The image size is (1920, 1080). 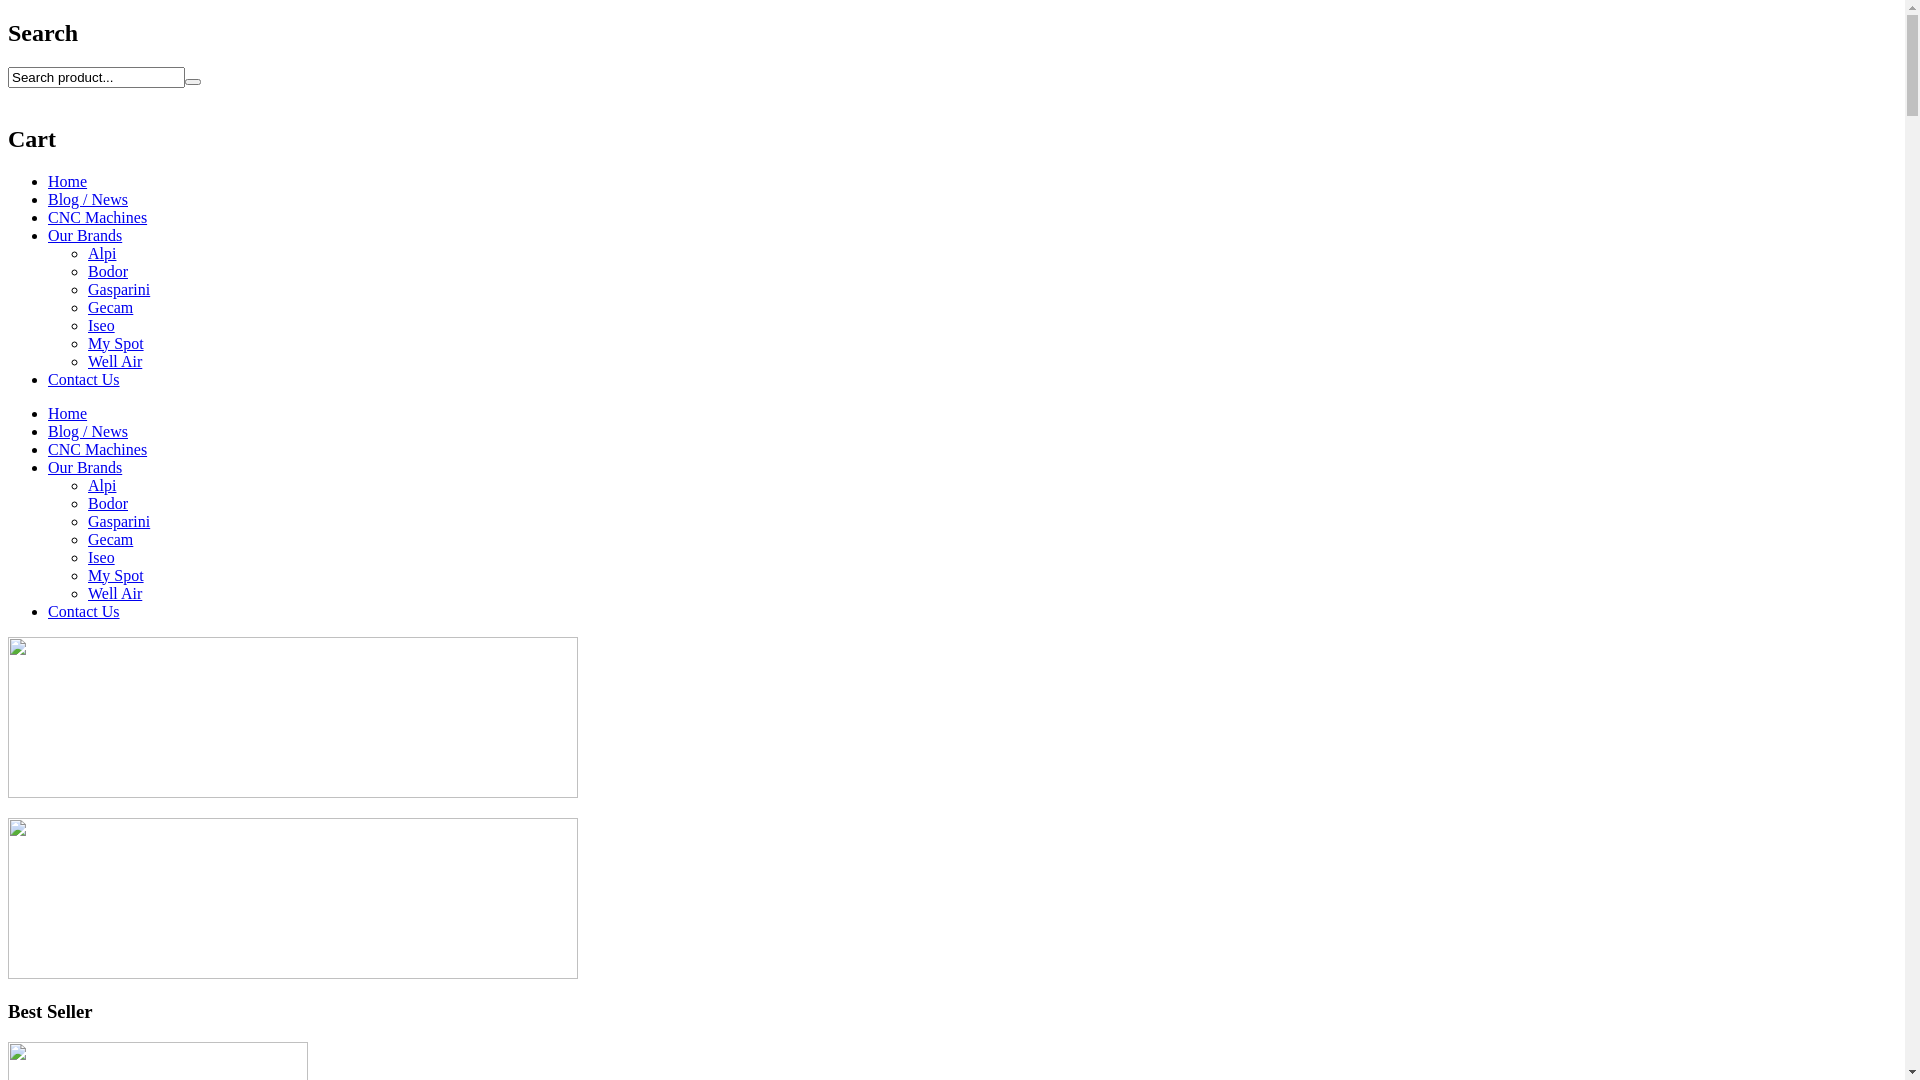 What do you see at coordinates (102, 326) in the screenshot?
I see `Iseo` at bounding box center [102, 326].